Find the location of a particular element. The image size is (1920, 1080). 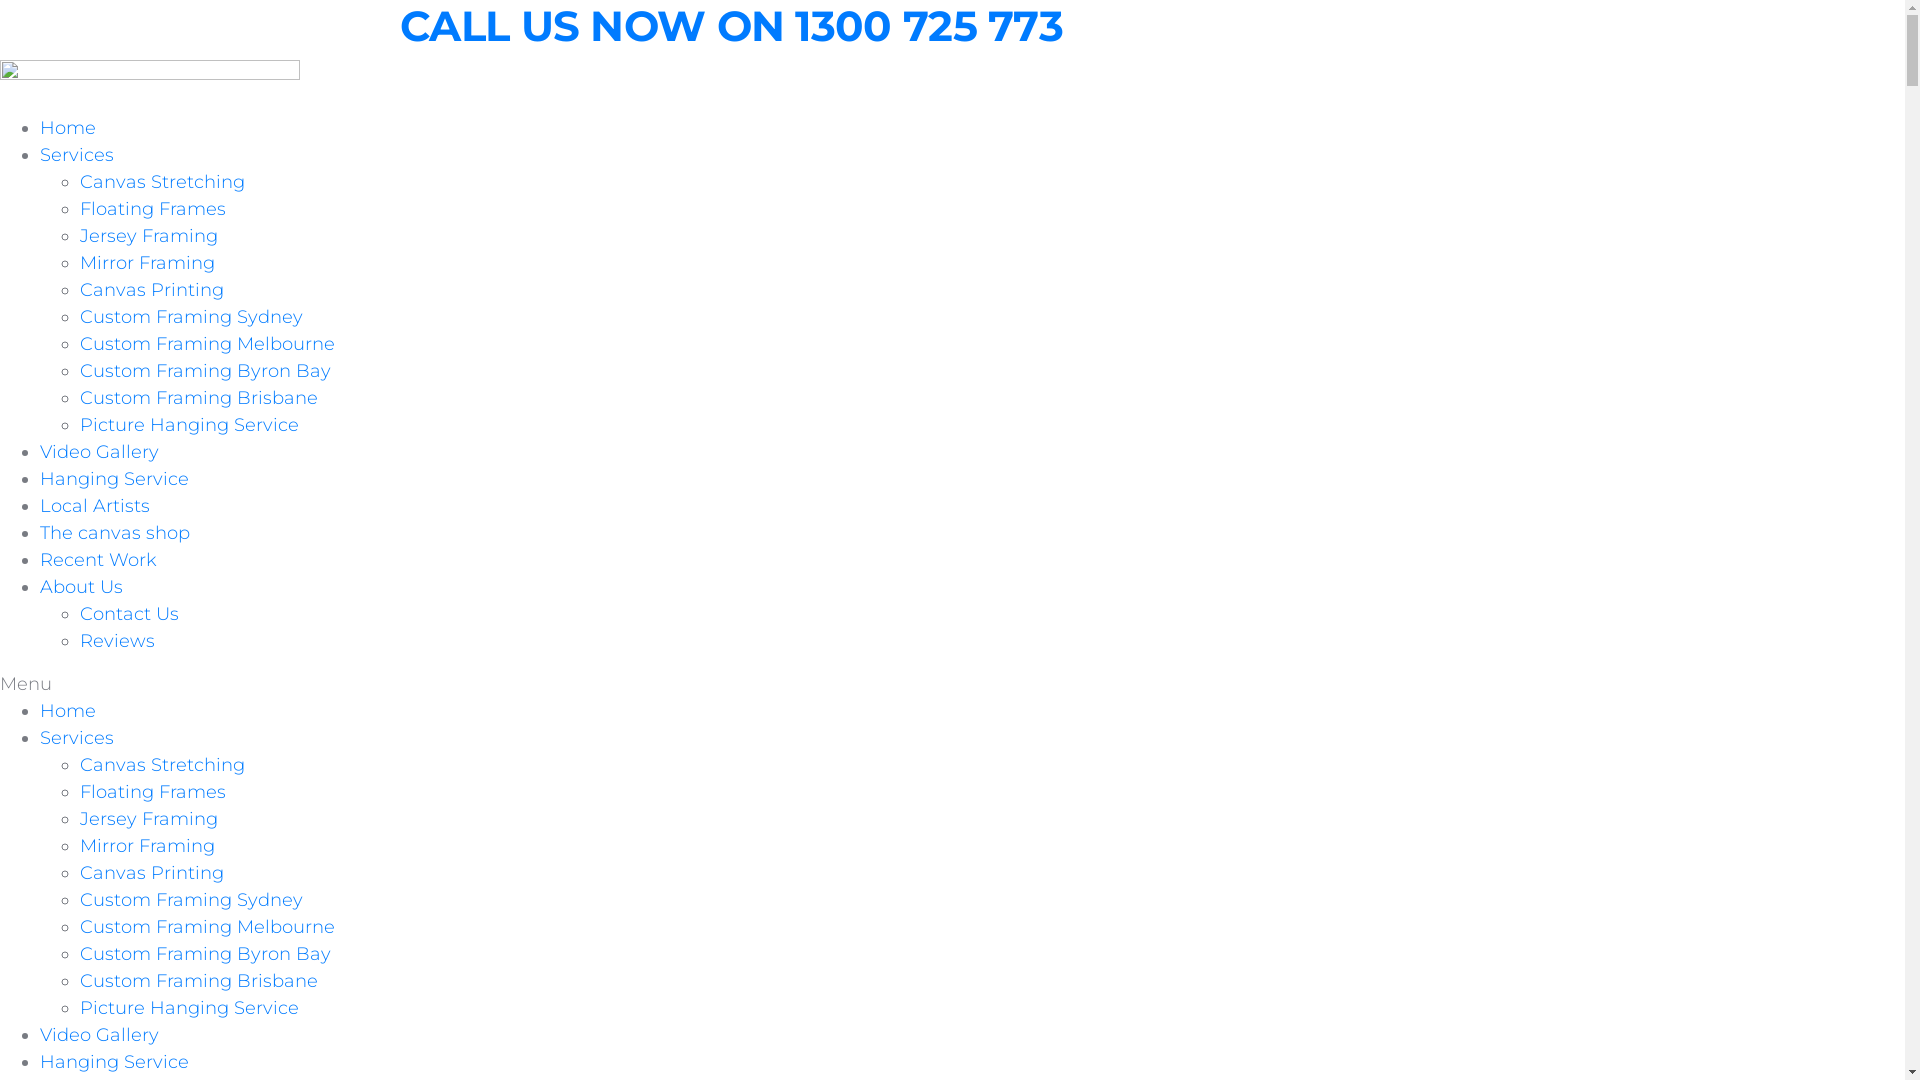

Hanging Service is located at coordinates (114, 1062).